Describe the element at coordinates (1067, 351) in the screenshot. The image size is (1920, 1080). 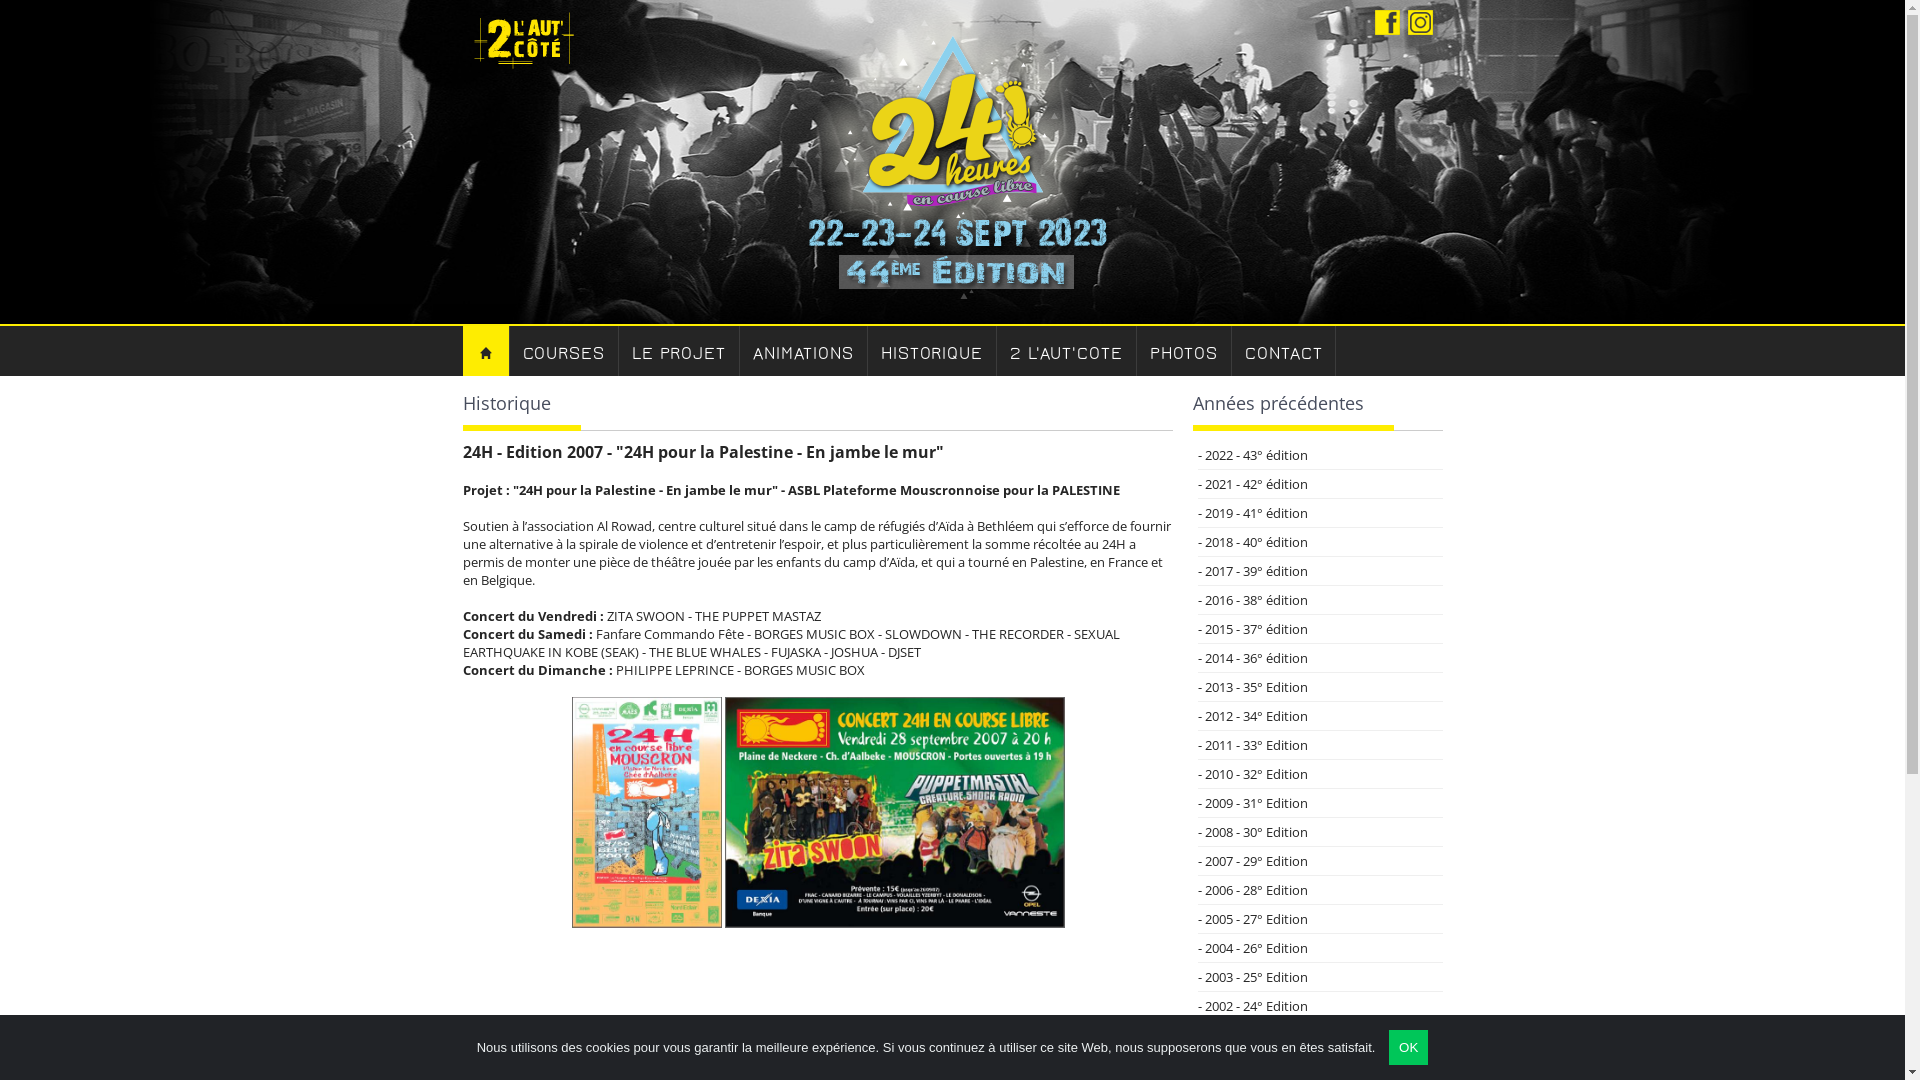
I see `2 L'AUT'COTE` at that location.